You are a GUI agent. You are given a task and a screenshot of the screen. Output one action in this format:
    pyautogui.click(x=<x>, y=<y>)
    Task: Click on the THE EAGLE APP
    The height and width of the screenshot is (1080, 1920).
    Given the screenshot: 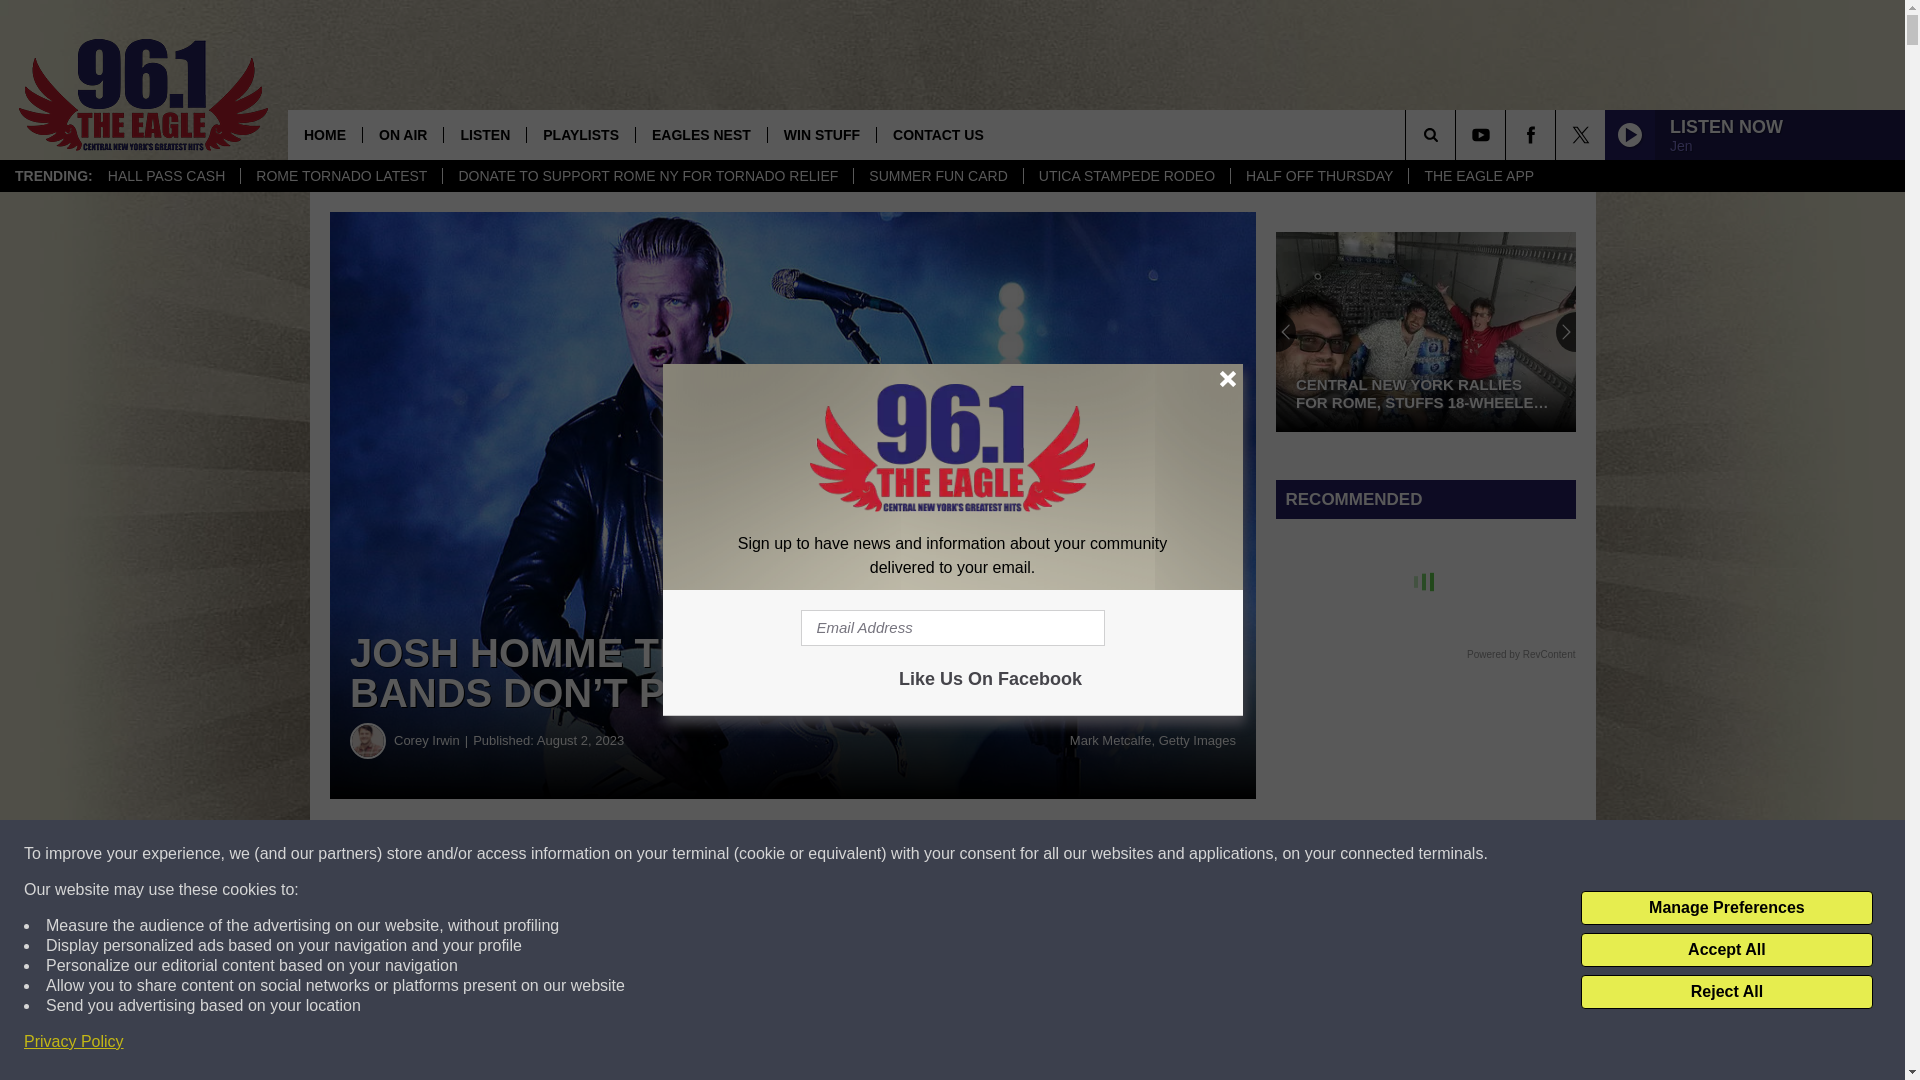 What is the action you would take?
    pyautogui.click(x=1478, y=176)
    